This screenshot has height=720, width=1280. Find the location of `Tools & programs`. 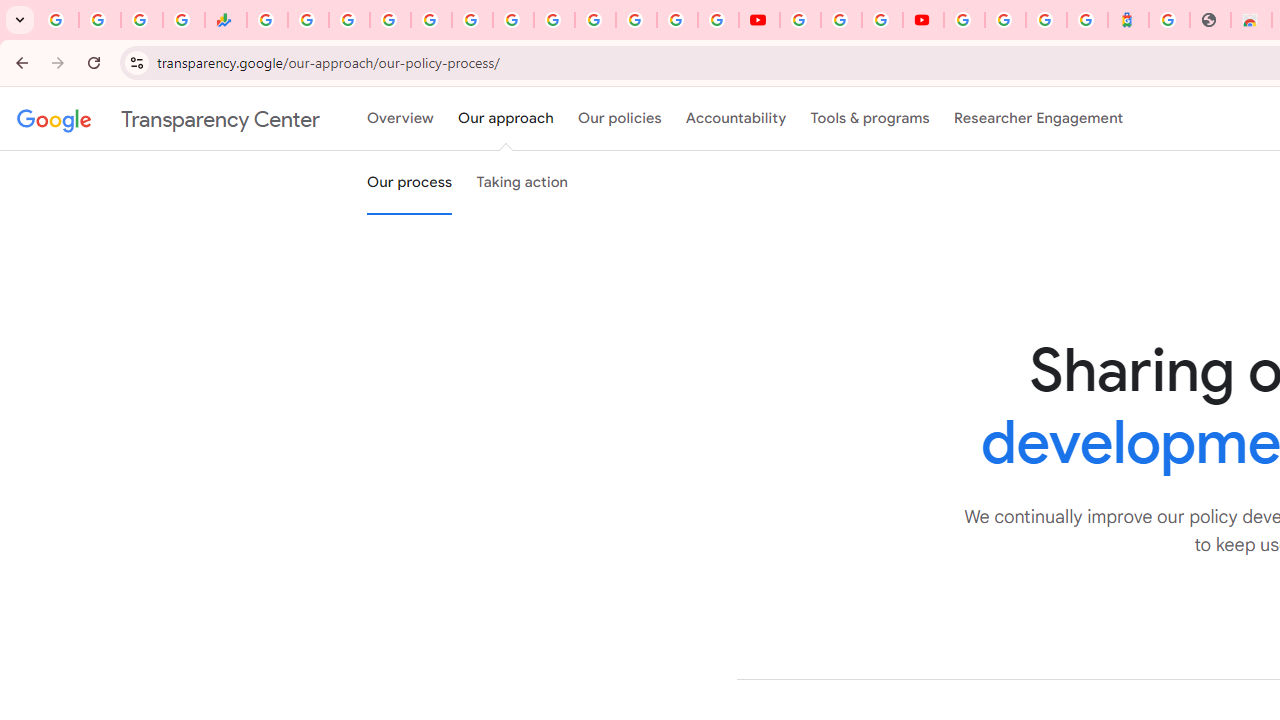

Tools & programs is located at coordinates (870, 119).